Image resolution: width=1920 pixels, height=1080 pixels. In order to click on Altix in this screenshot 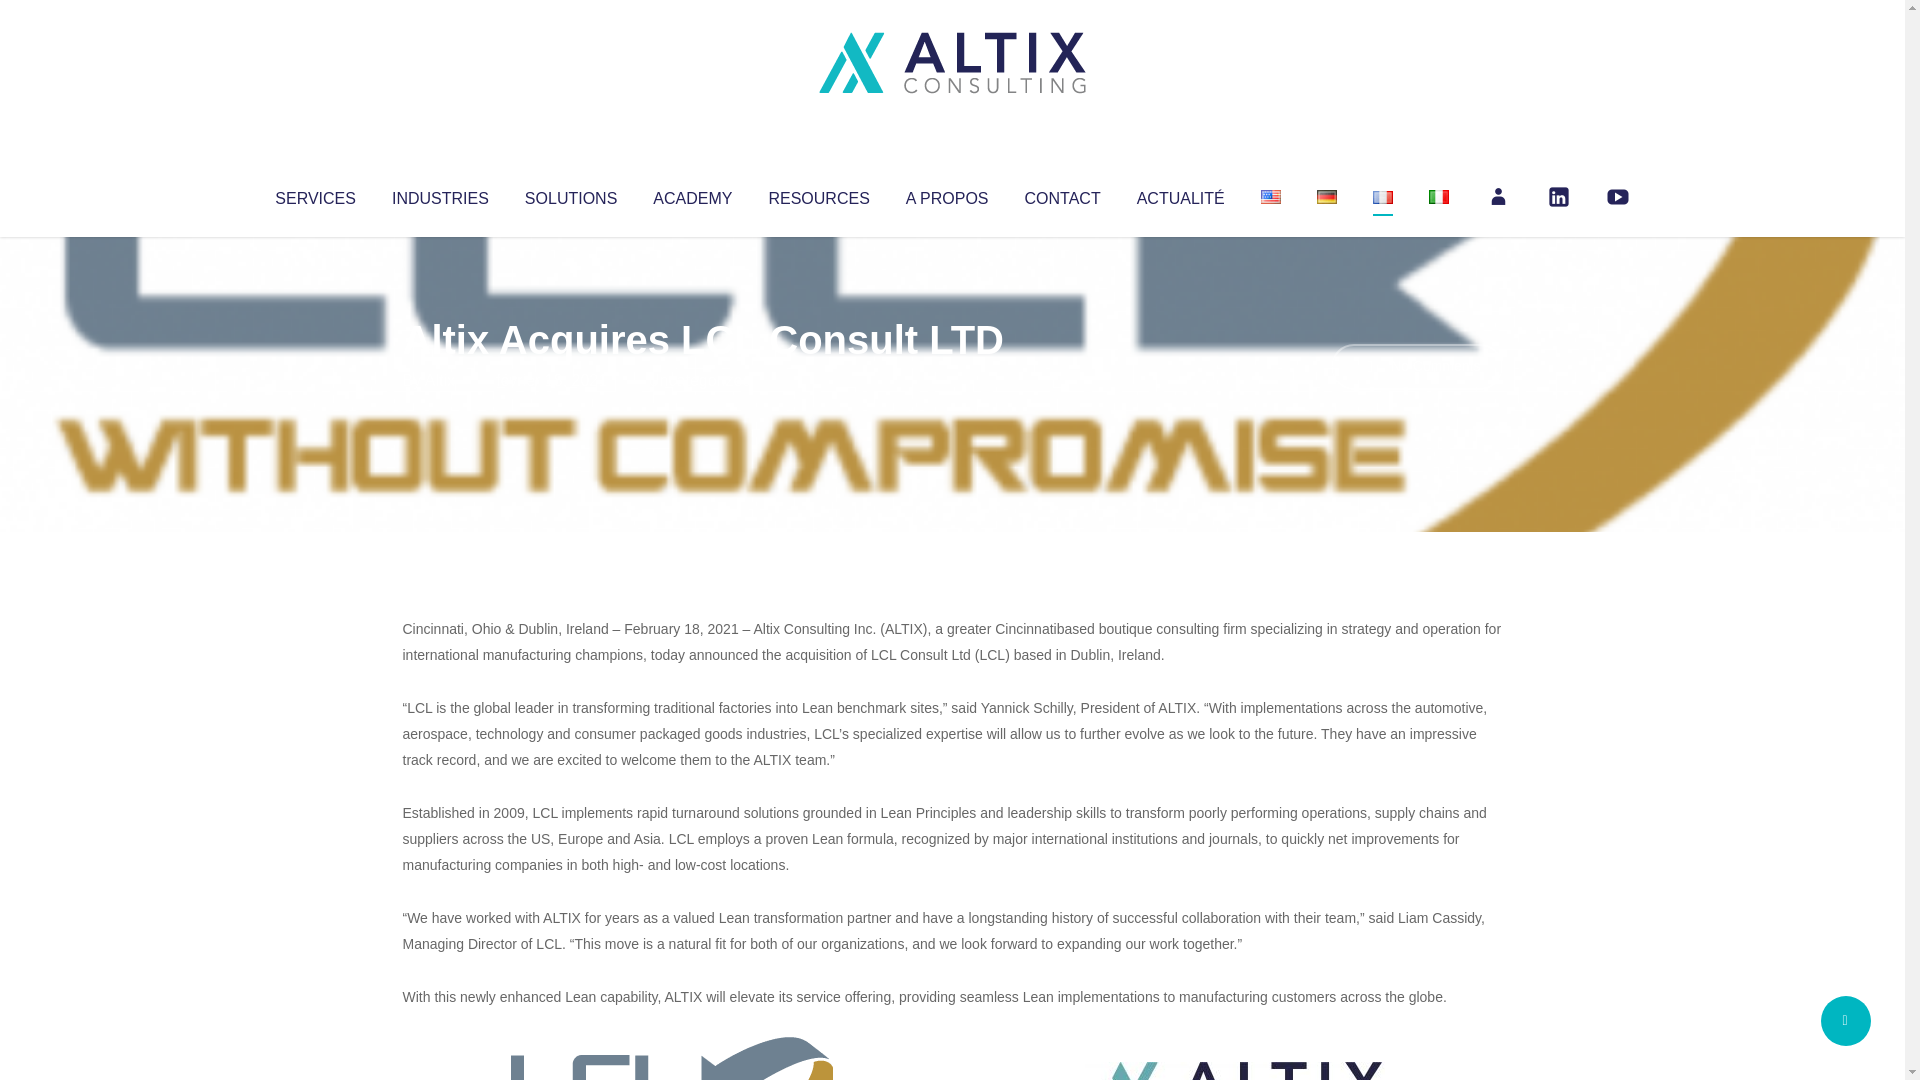, I will do `click(440, 380)`.